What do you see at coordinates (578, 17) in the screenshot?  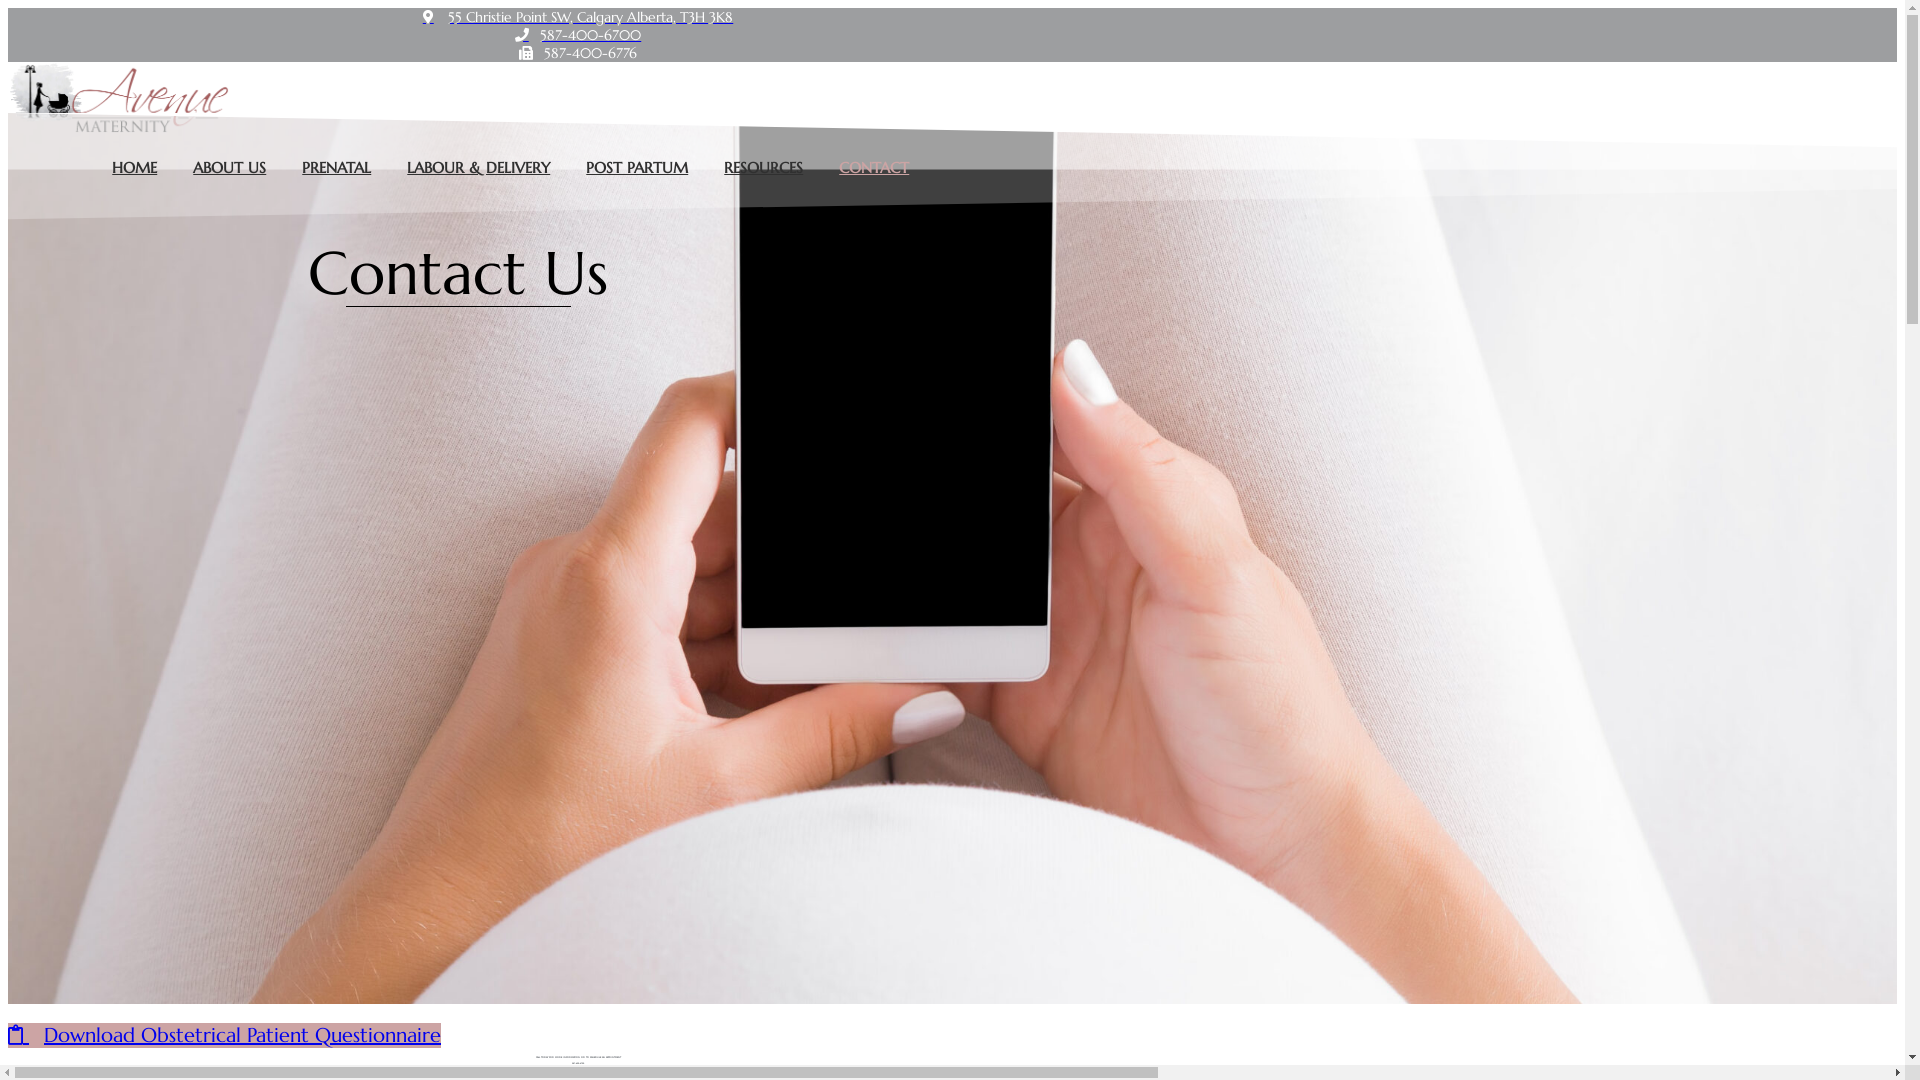 I see `55 Christie Point SW, Calgary Alberta, T3H 3K8` at bounding box center [578, 17].